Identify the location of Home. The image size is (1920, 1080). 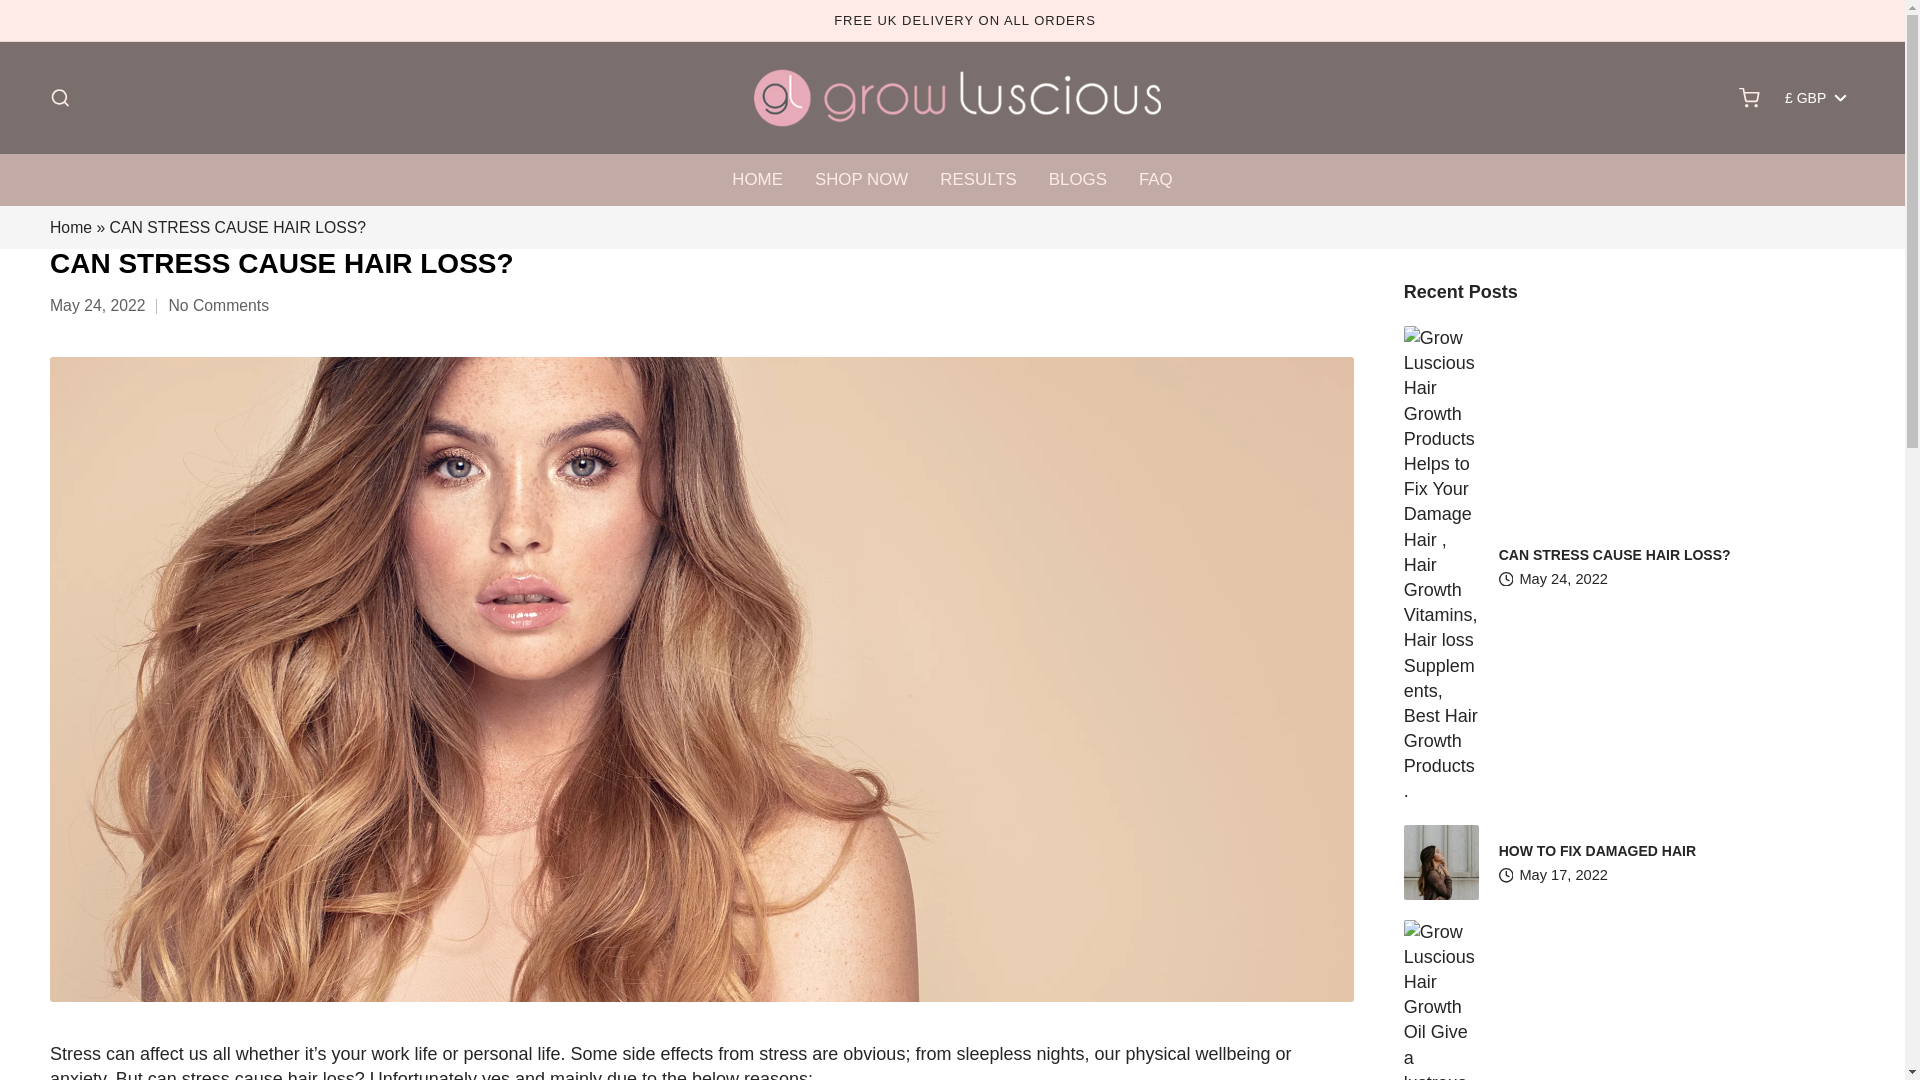
(70, 228).